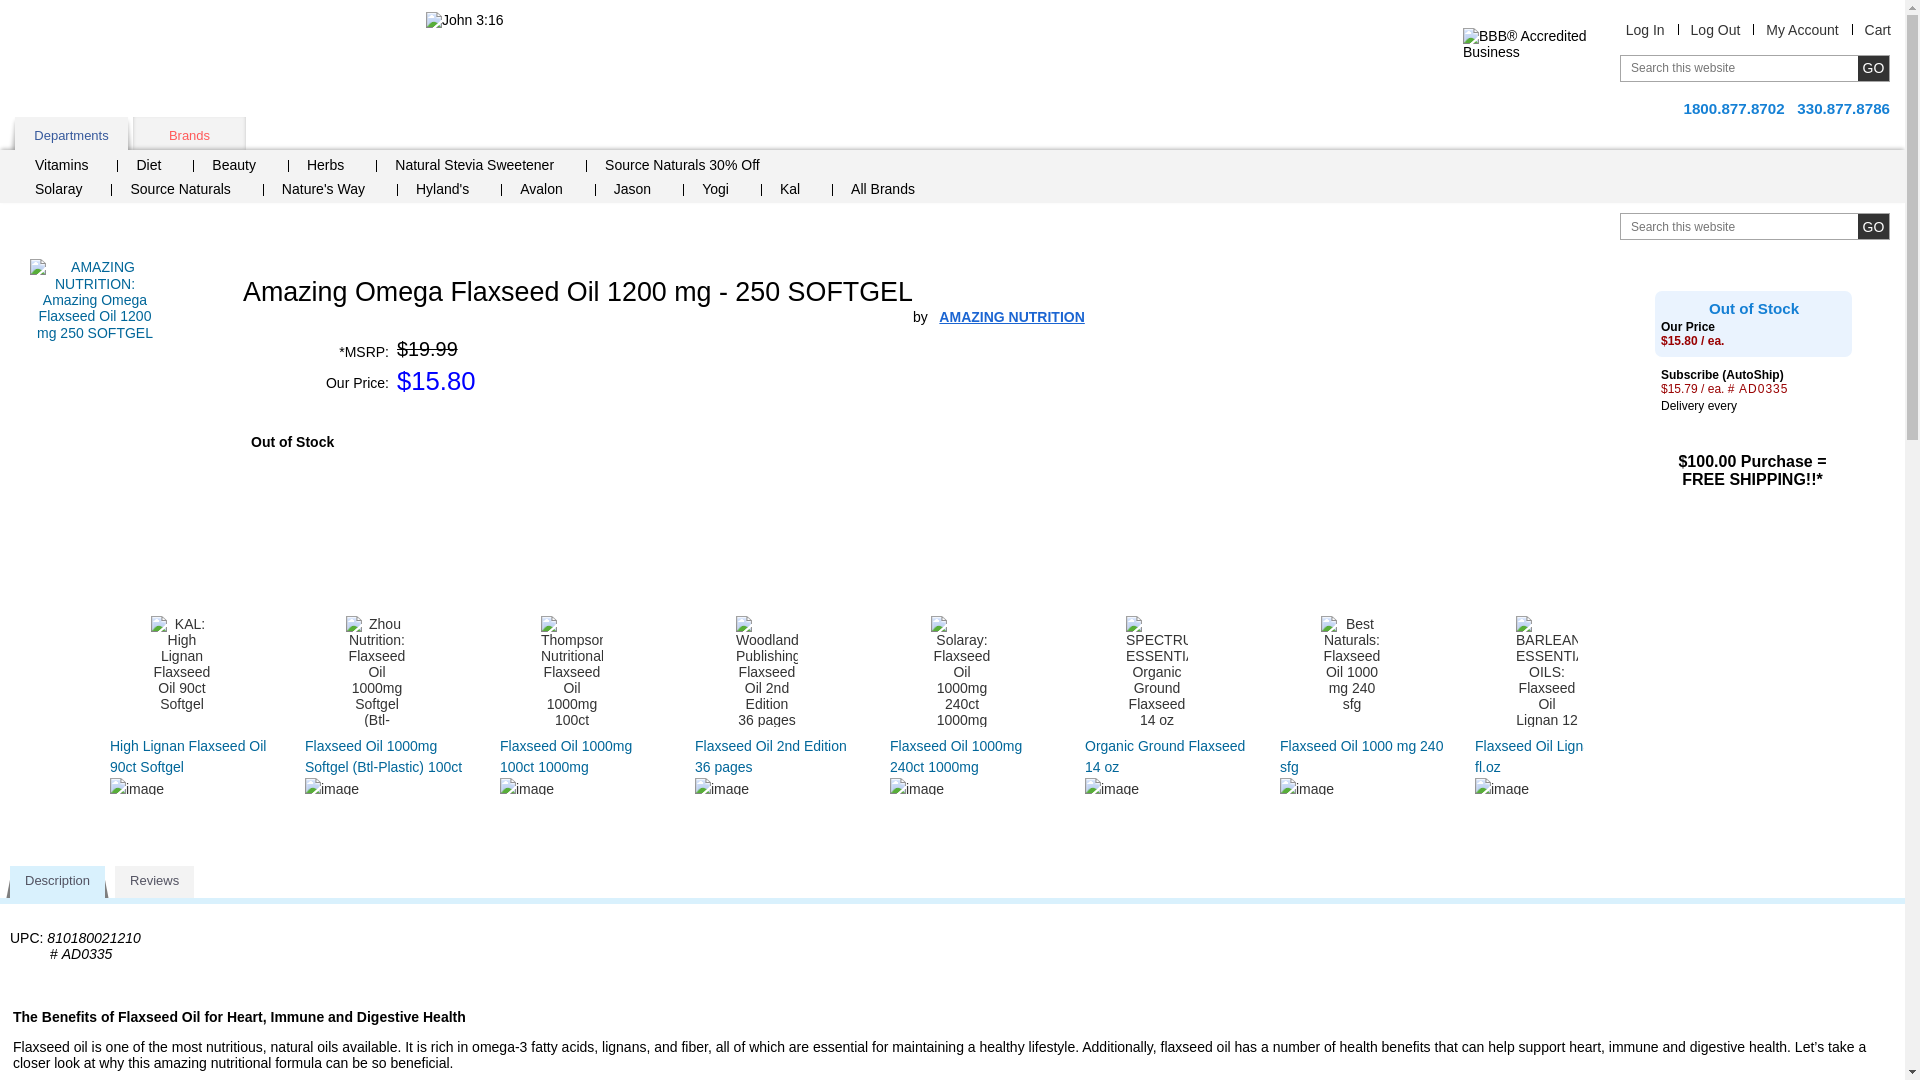 This screenshot has width=1920, height=1080. I want to click on Flaxseed Oil Lignan 12 fl.oz, so click(1546, 756).